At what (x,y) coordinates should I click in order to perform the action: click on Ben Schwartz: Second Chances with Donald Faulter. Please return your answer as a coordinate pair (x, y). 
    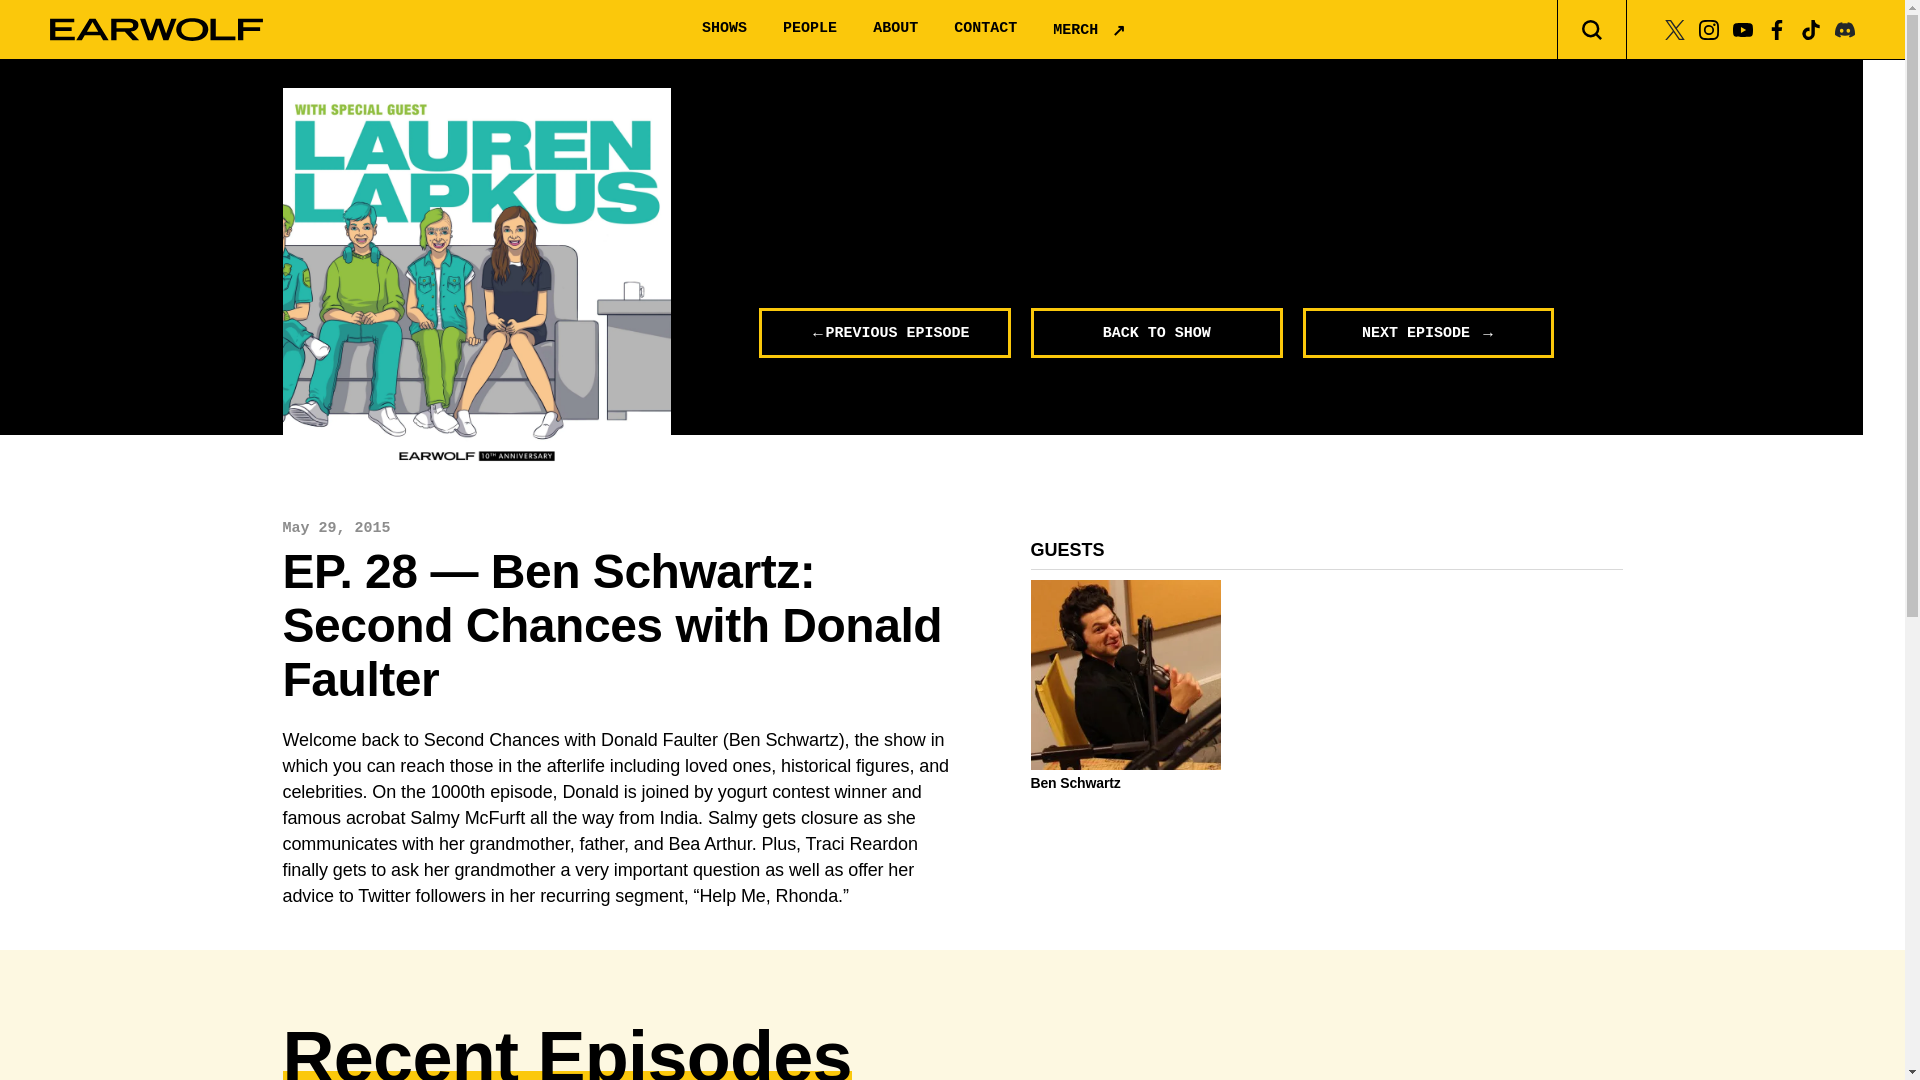
    Looking at the image, I should click on (476, 282).